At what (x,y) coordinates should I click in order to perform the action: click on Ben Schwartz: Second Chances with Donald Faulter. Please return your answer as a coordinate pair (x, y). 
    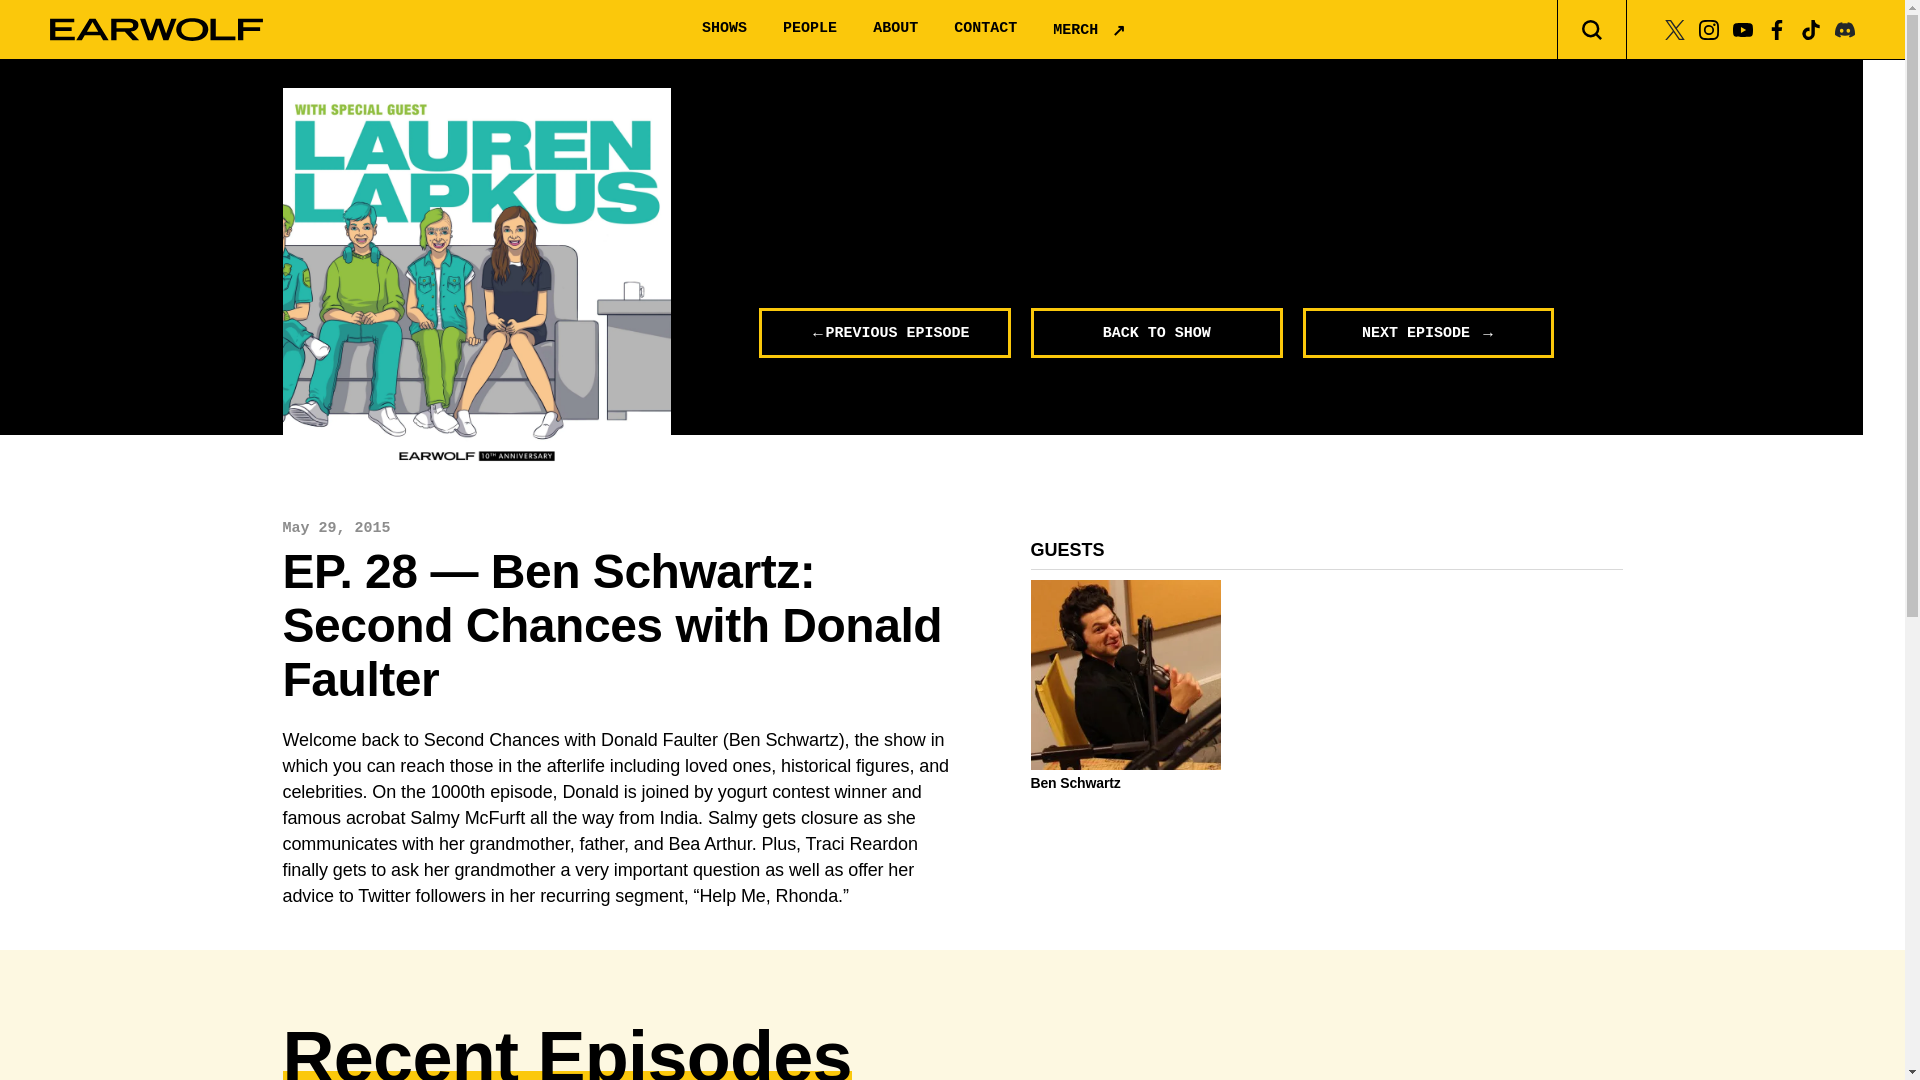
    Looking at the image, I should click on (476, 282).